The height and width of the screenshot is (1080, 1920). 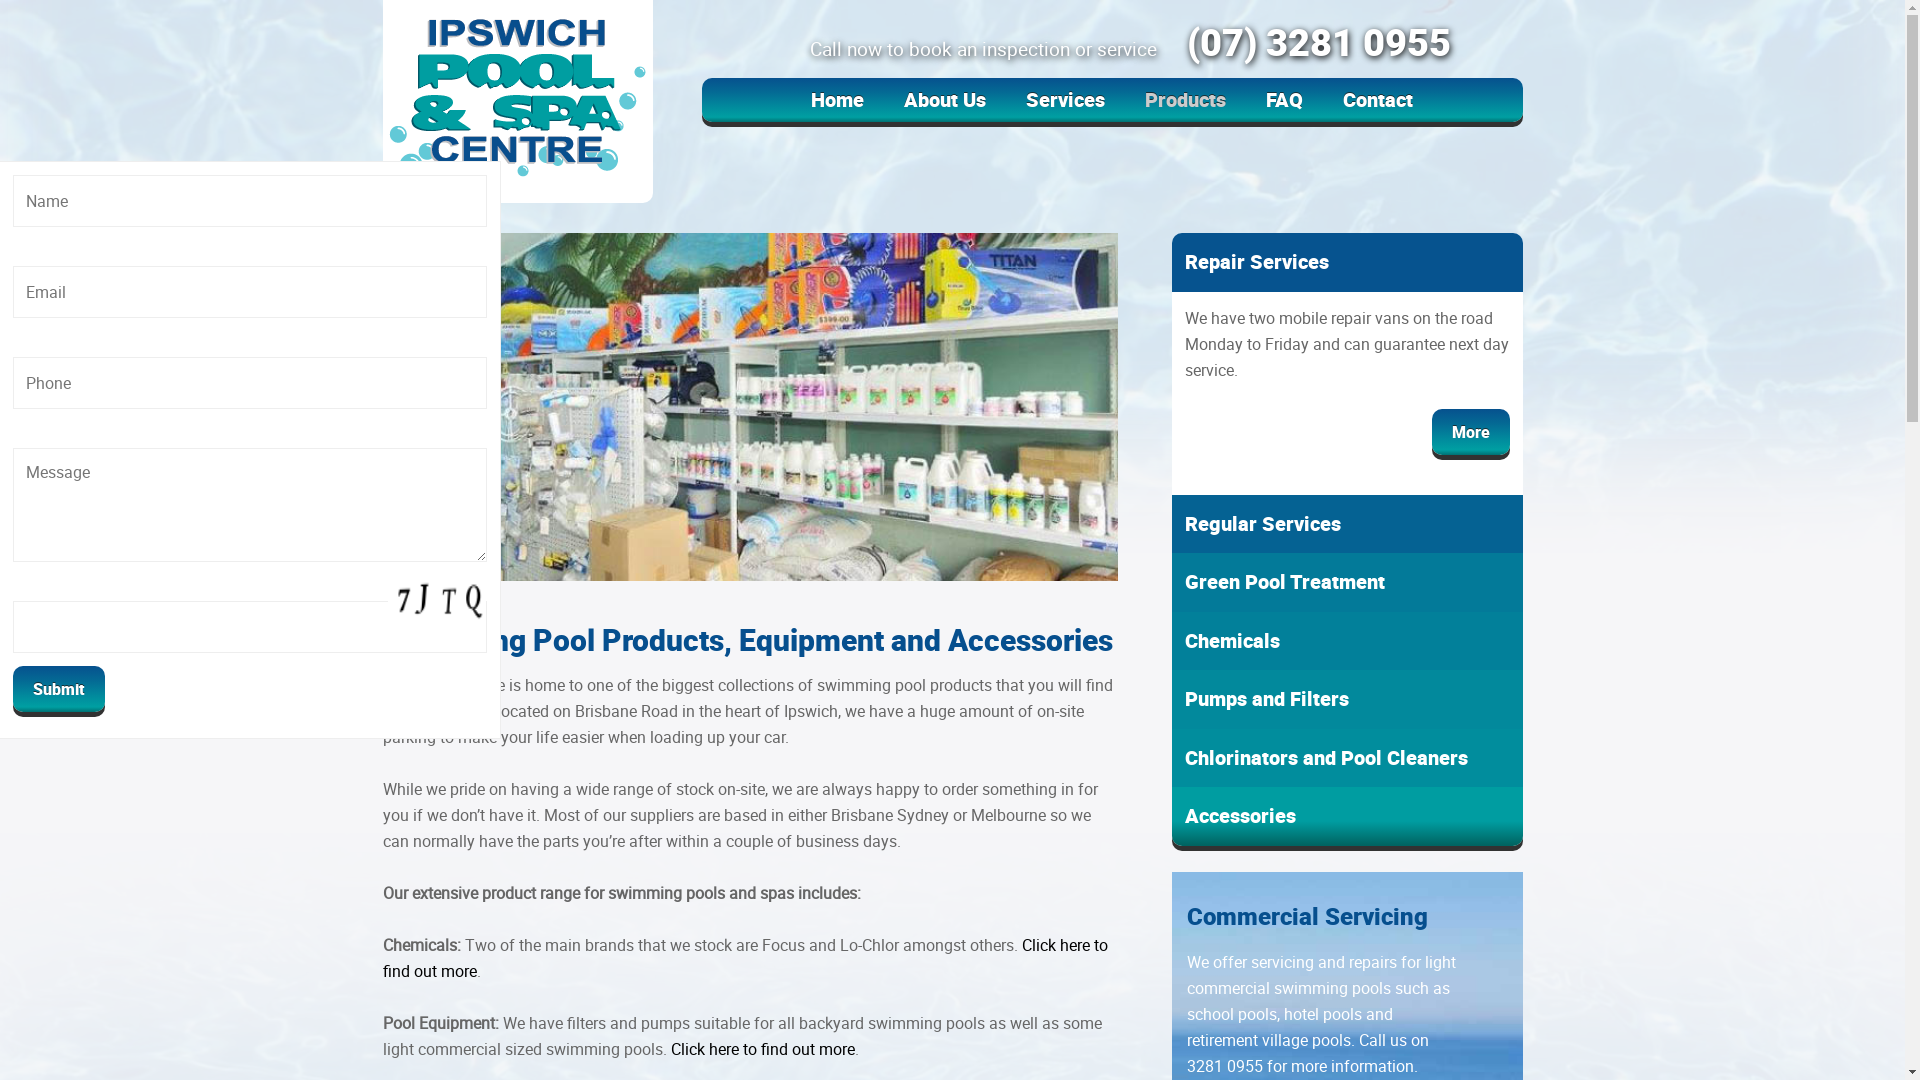 I want to click on Chemicals, so click(x=1347, y=640).